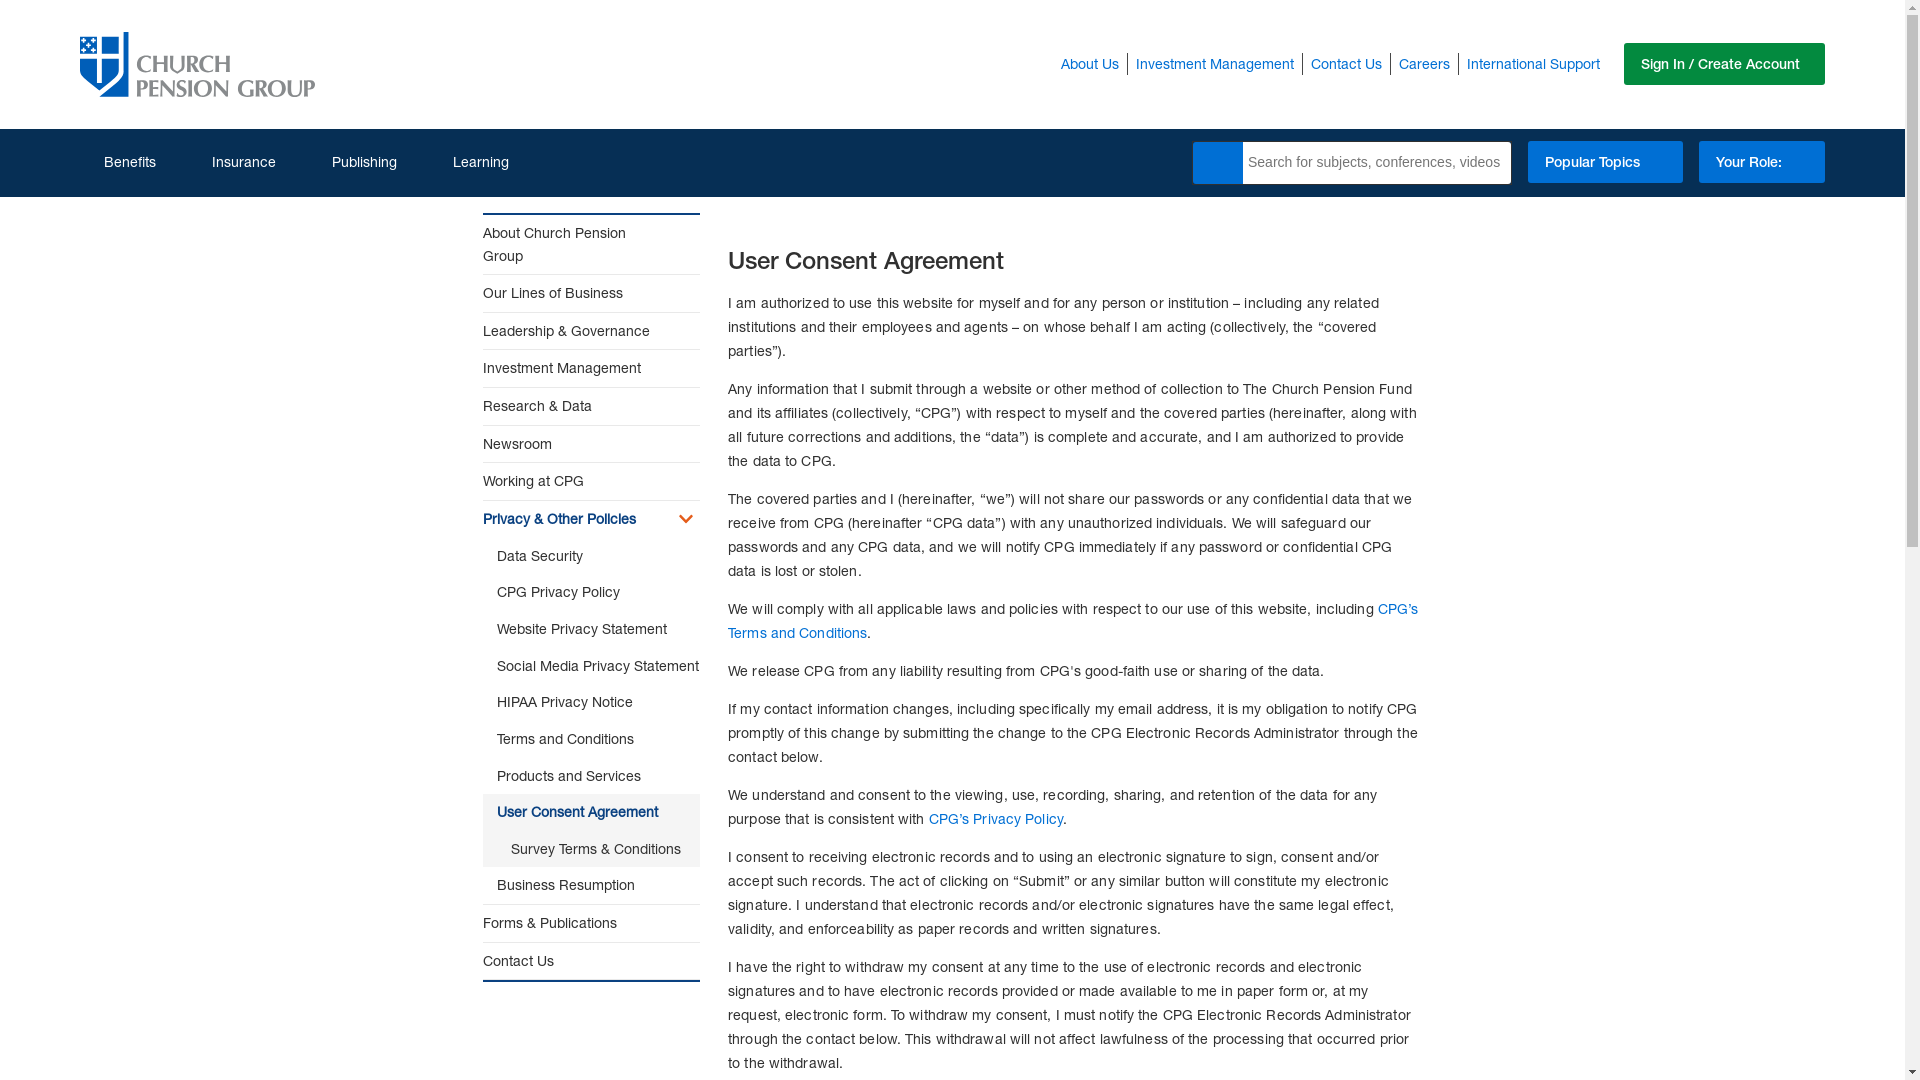 Image resolution: width=1920 pixels, height=1080 pixels. I want to click on Learning, so click(468, 162).